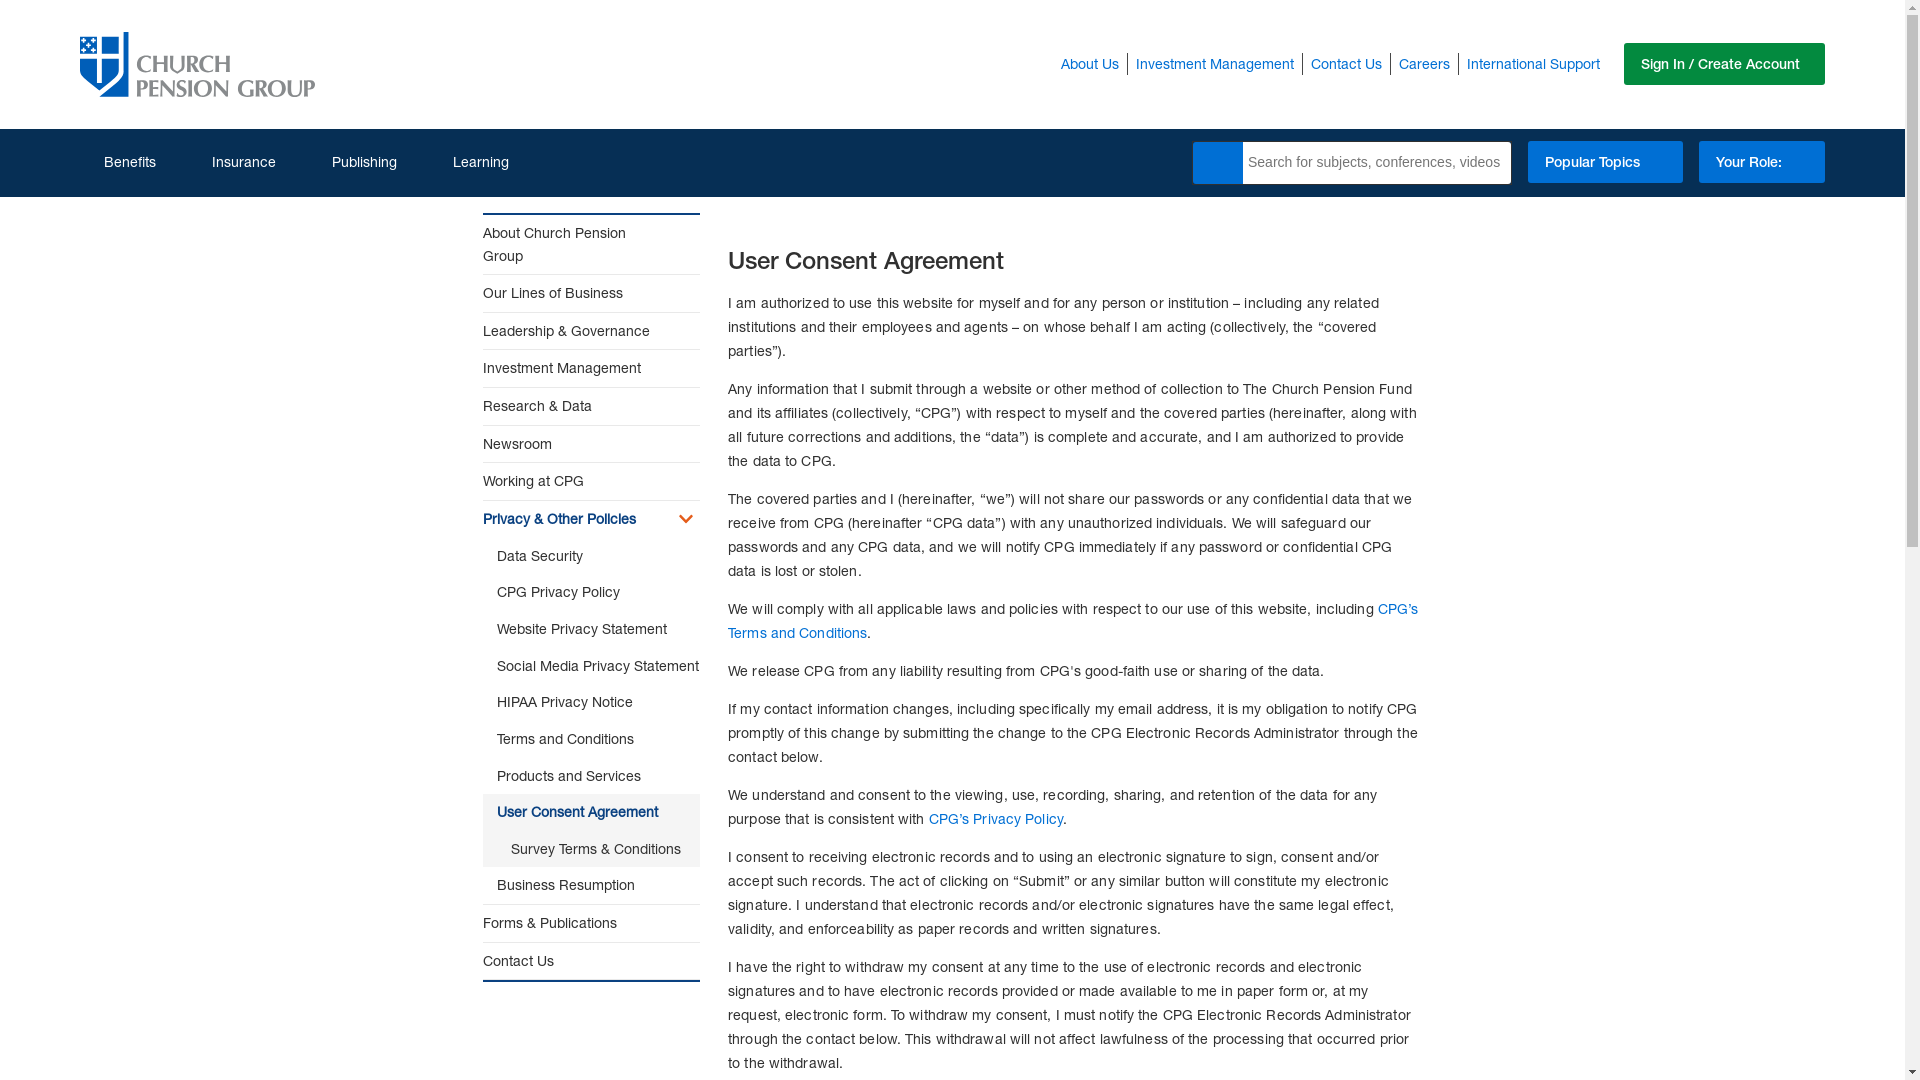 Image resolution: width=1920 pixels, height=1080 pixels. I want to click on Learning, so click(468, 162).